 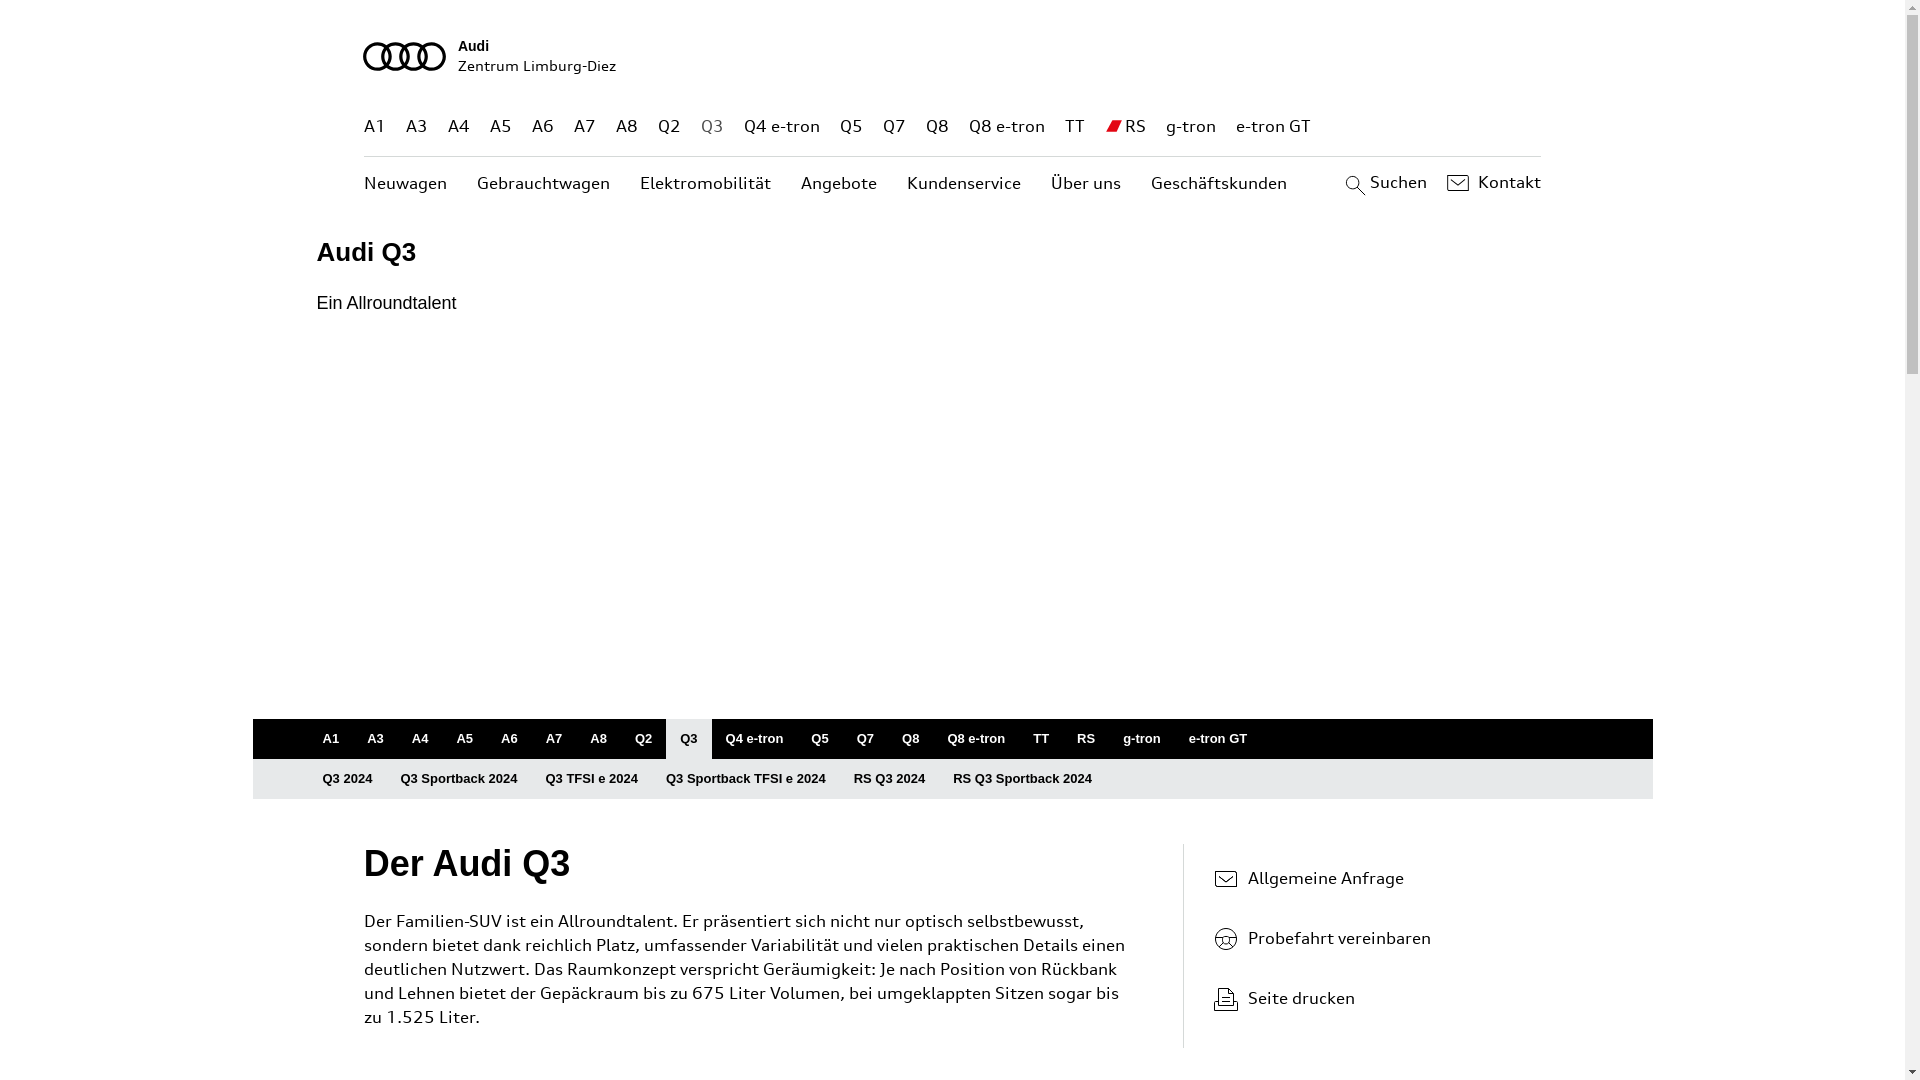 What do you see at coordinates (890, 778) in the screenshot?
I see `RS Q3 2024` at bounding box center [890, 778].